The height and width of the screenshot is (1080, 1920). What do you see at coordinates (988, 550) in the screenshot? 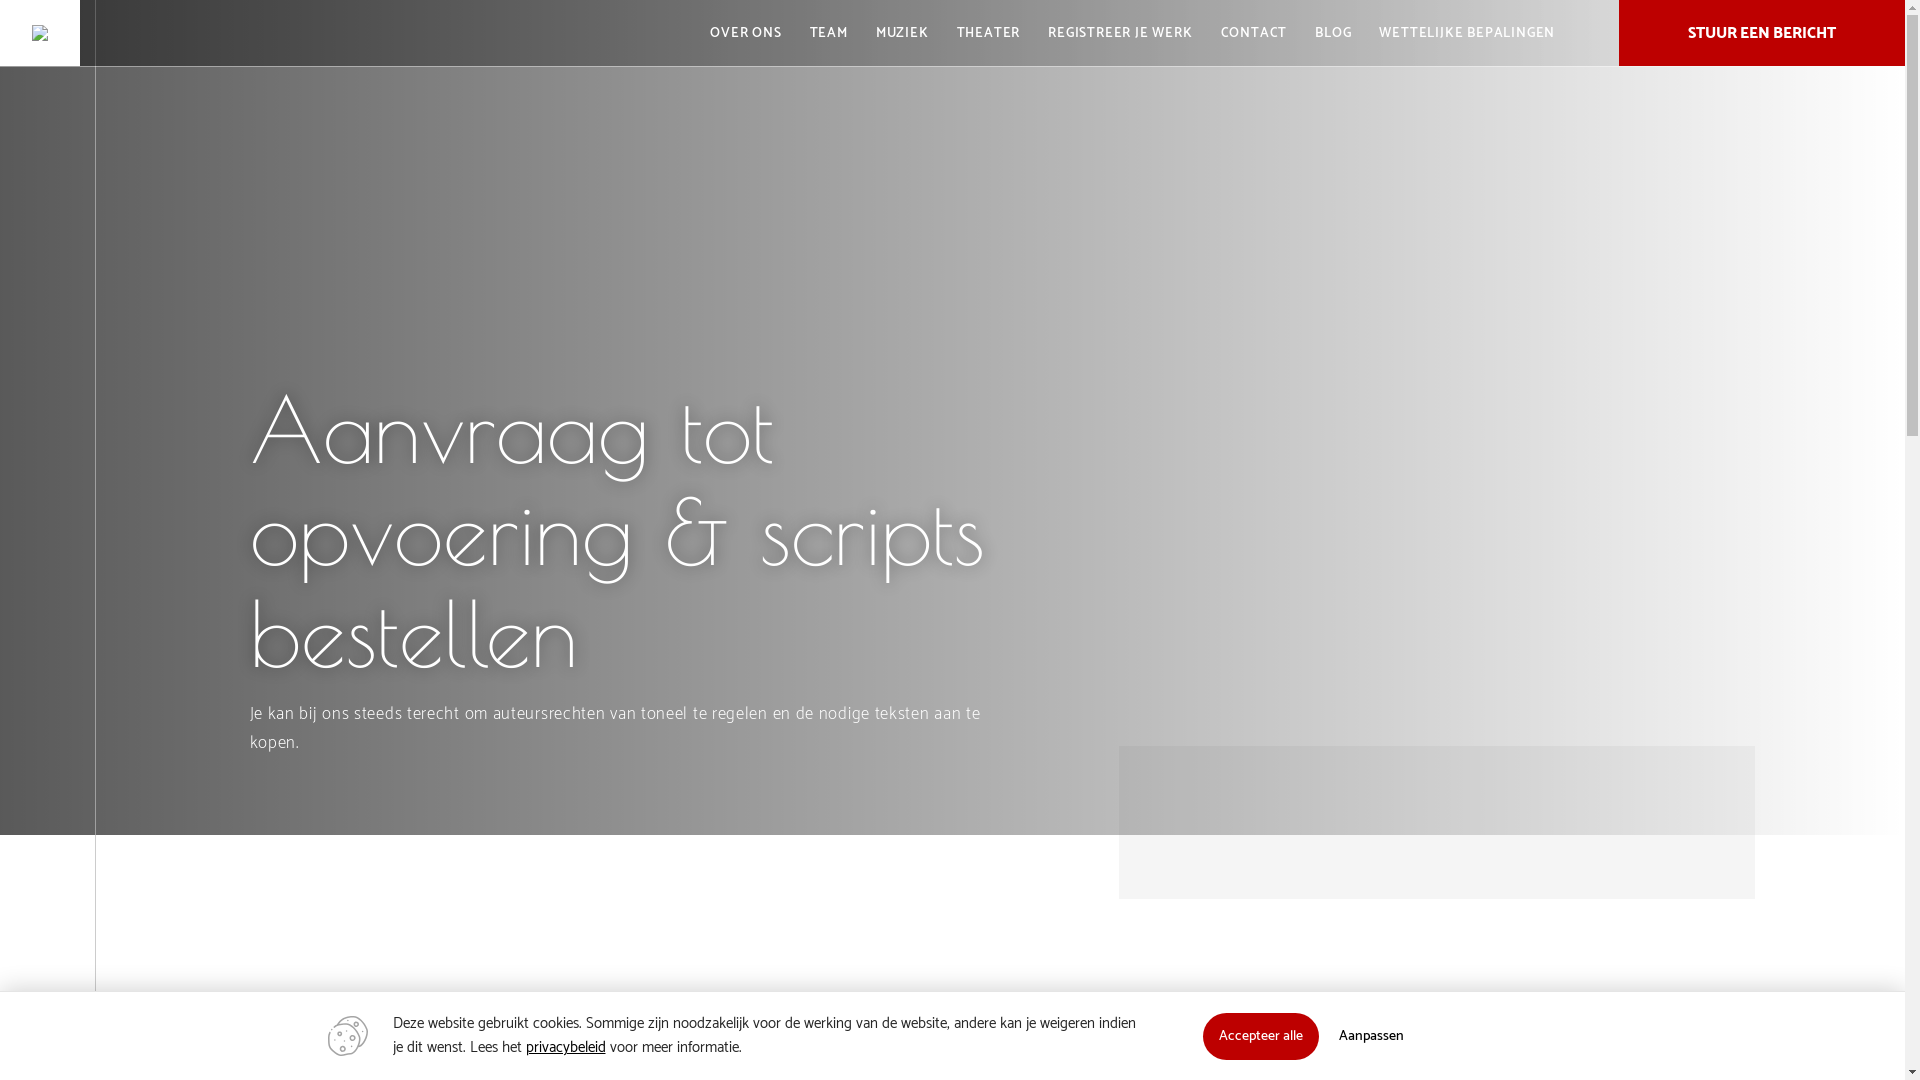
I see `privacy policy` at bounding box center [988, 550].